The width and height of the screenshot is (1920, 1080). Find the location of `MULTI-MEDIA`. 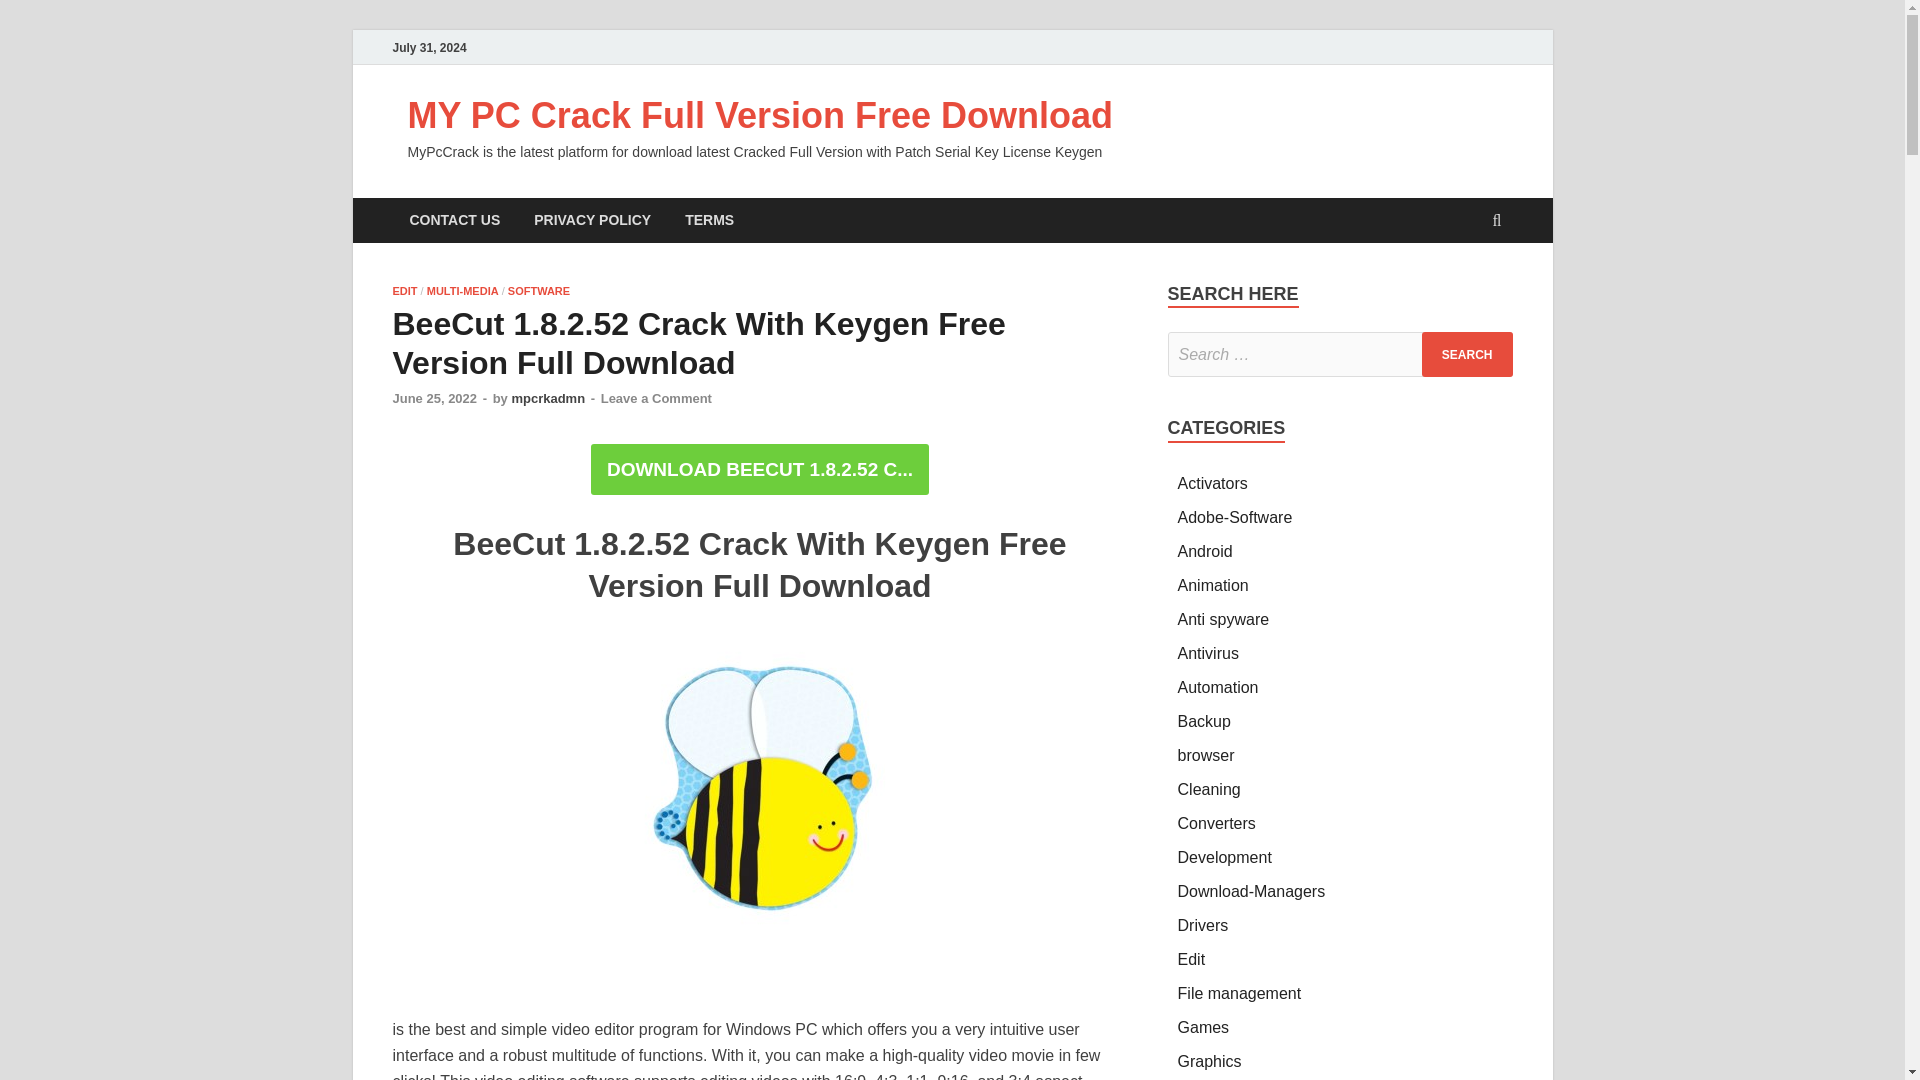

MULTI-MEDIA is located at coordinates (462, 291).